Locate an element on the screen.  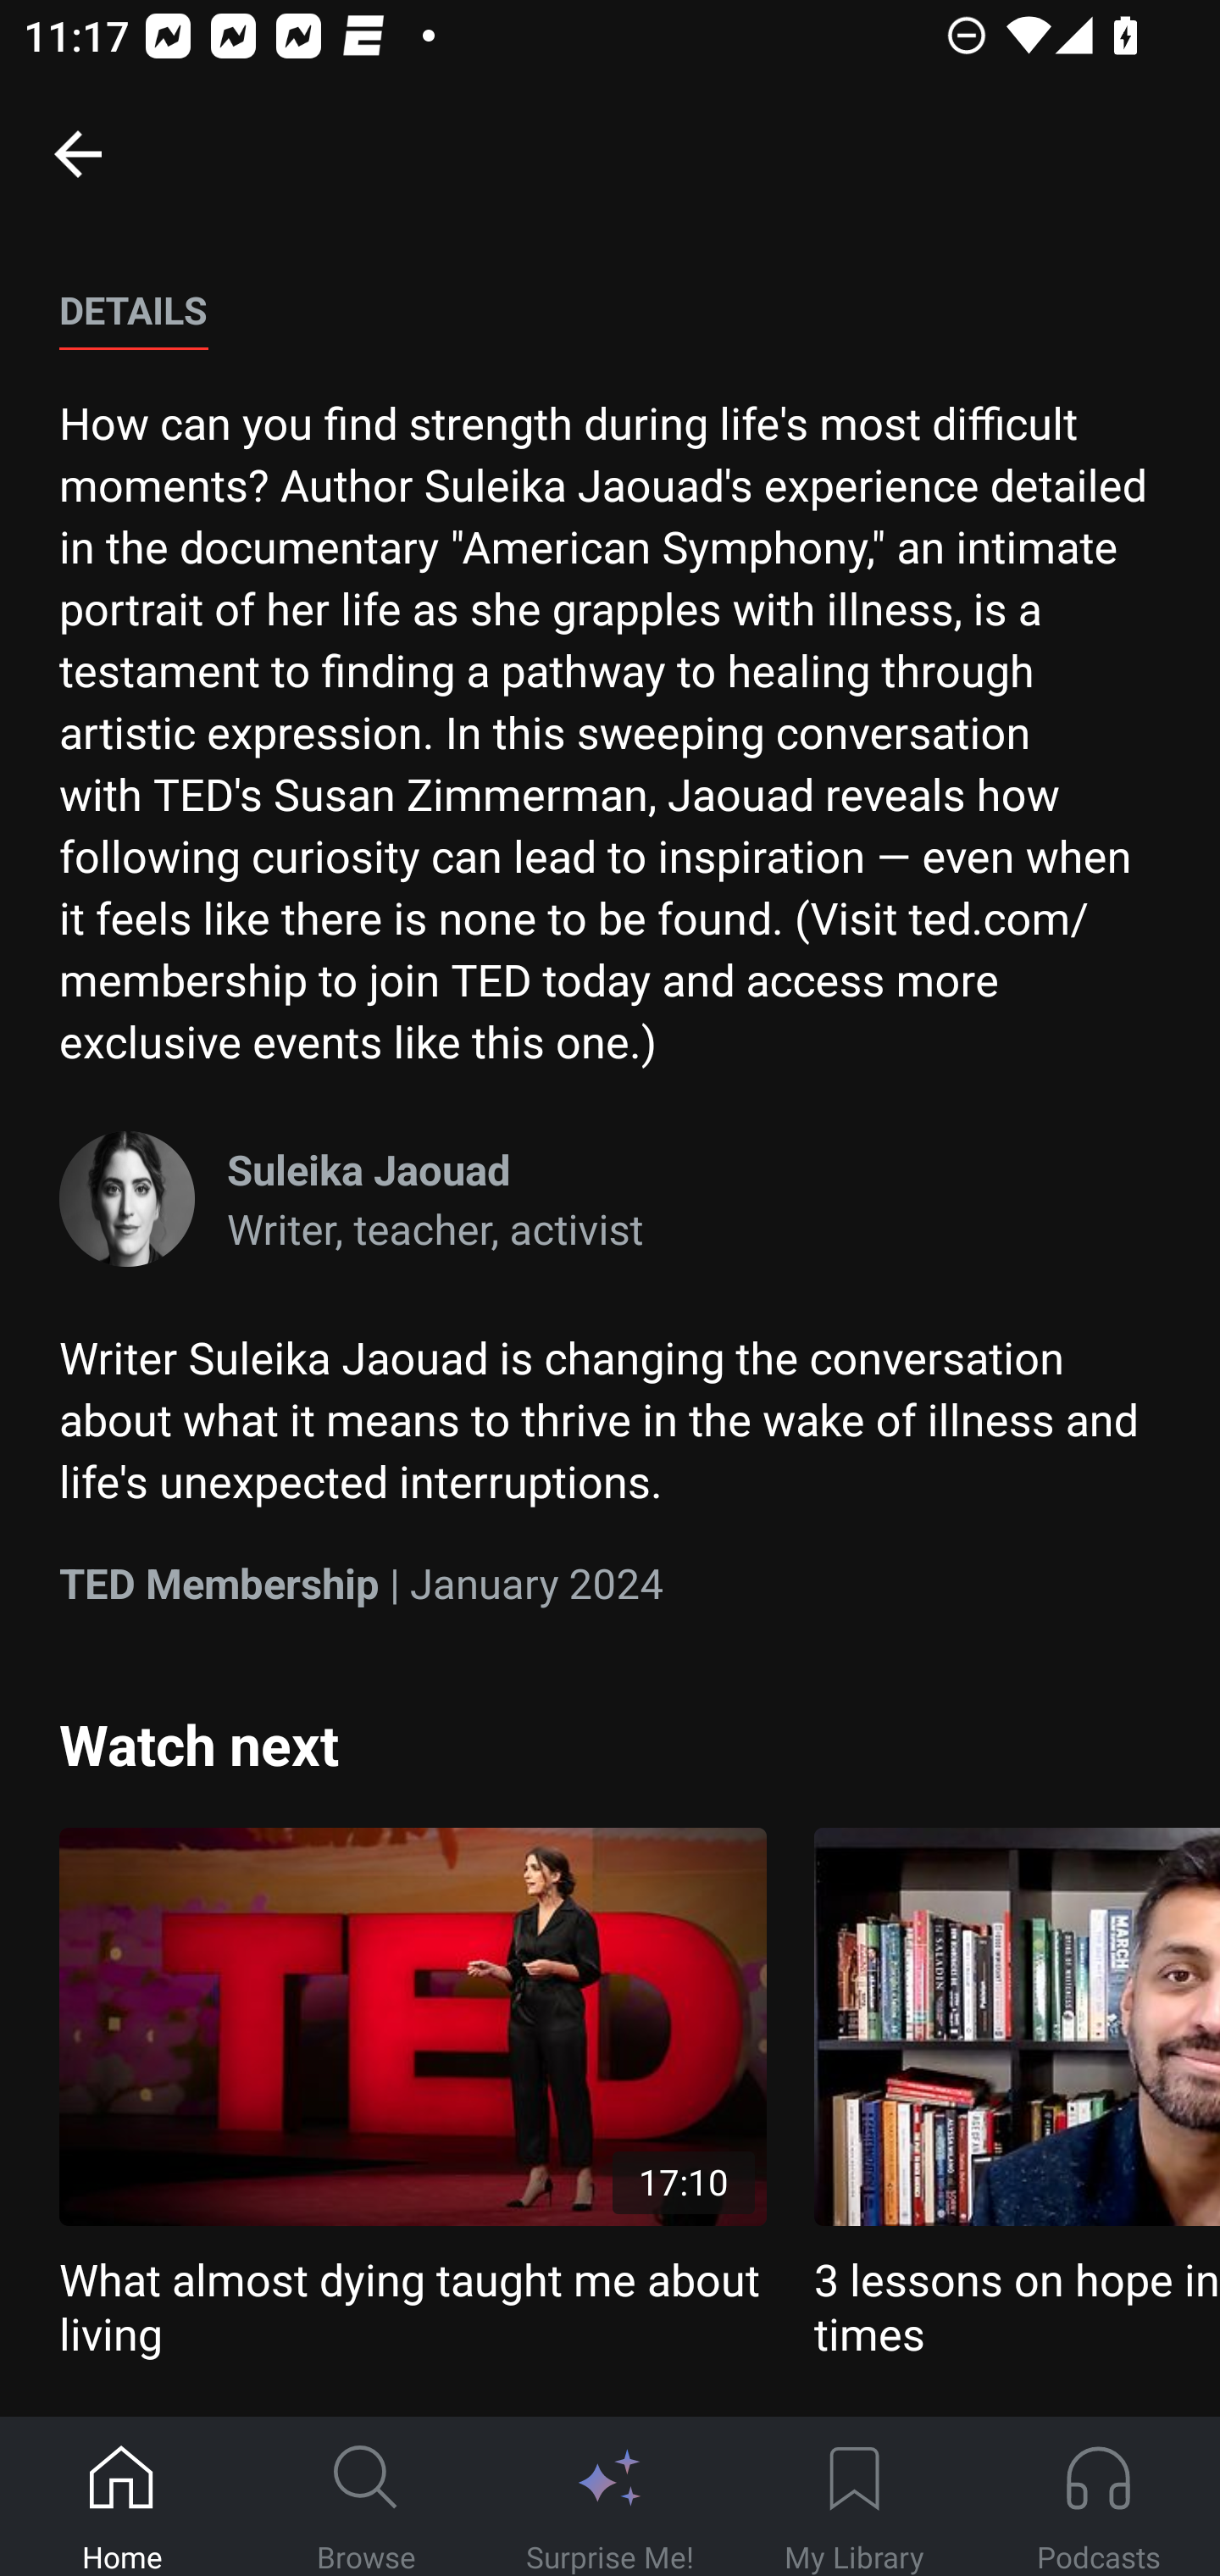
Home, back is located at coordinates (77, 153).